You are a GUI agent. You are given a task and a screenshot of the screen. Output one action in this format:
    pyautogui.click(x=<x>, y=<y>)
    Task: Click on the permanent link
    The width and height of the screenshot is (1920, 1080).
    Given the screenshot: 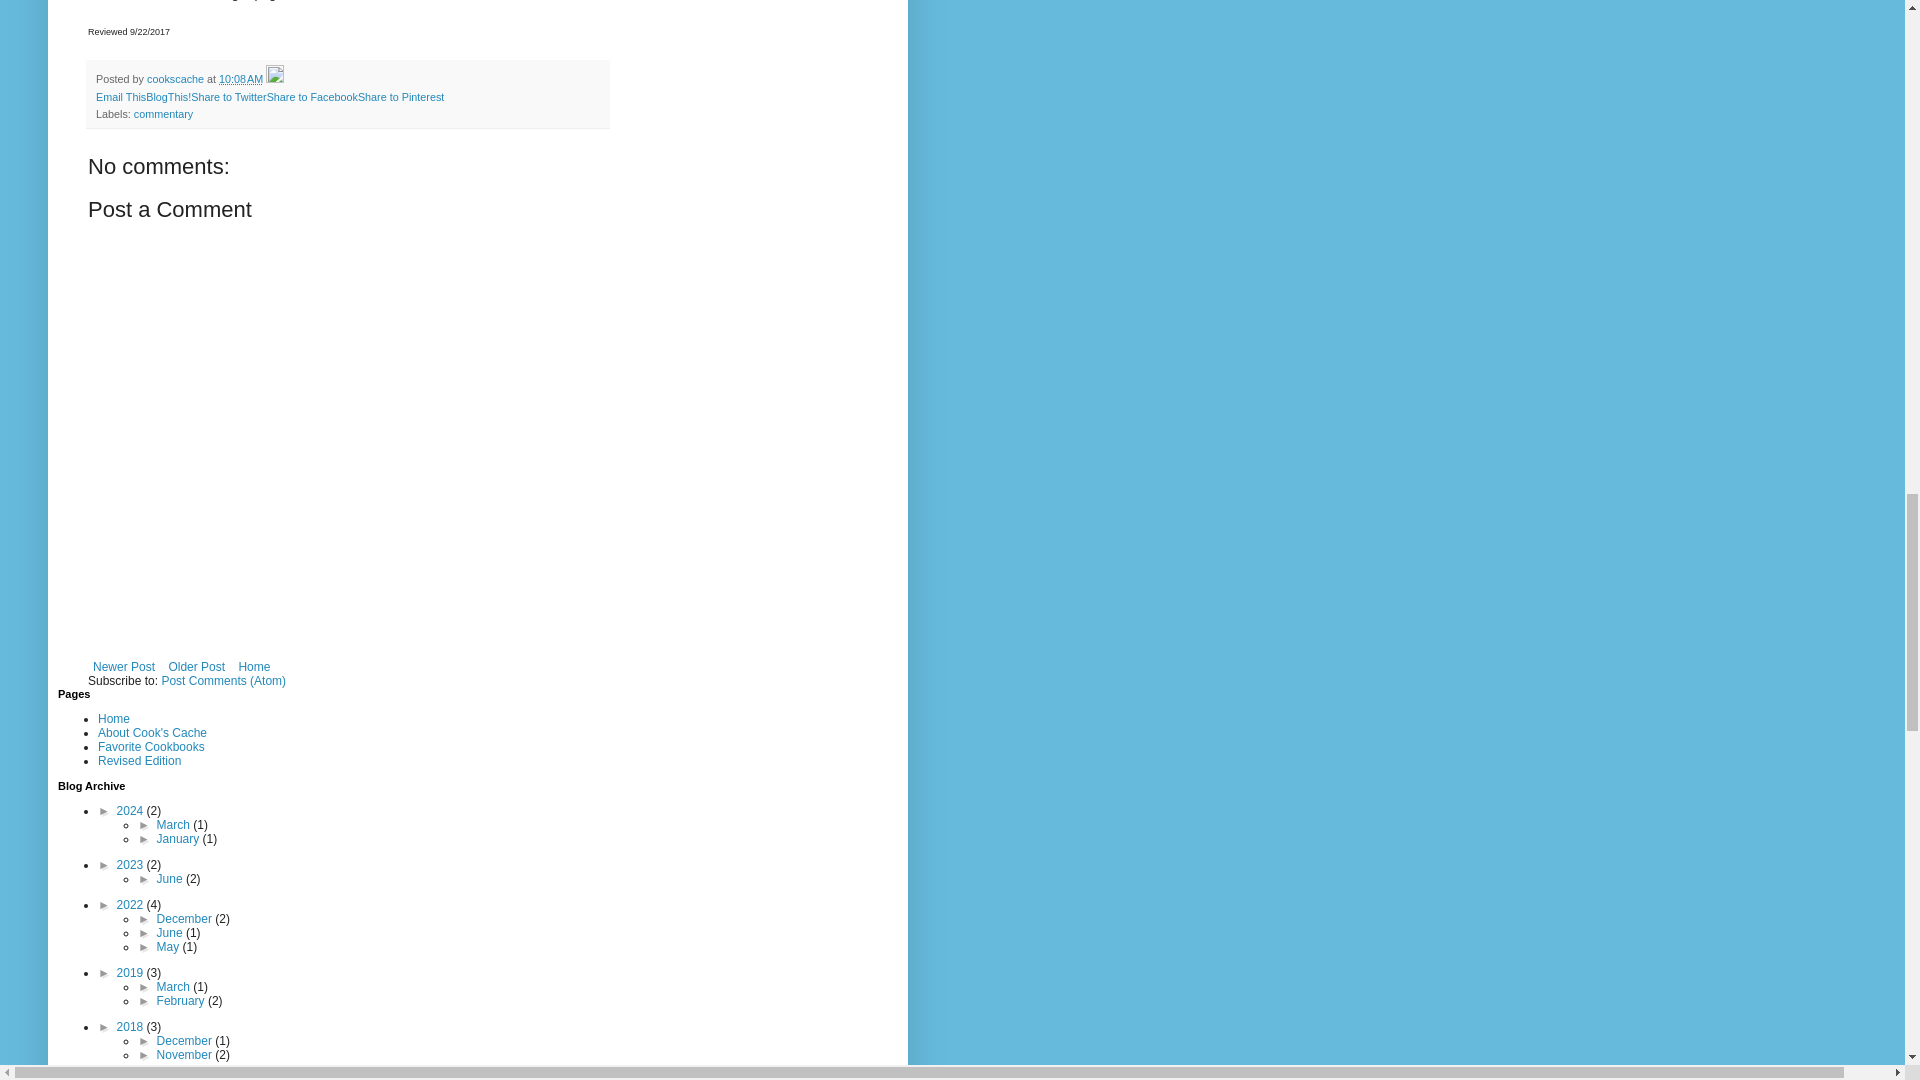 What is the action you would take?
    pyautogui.click(x=240, y=79)
    